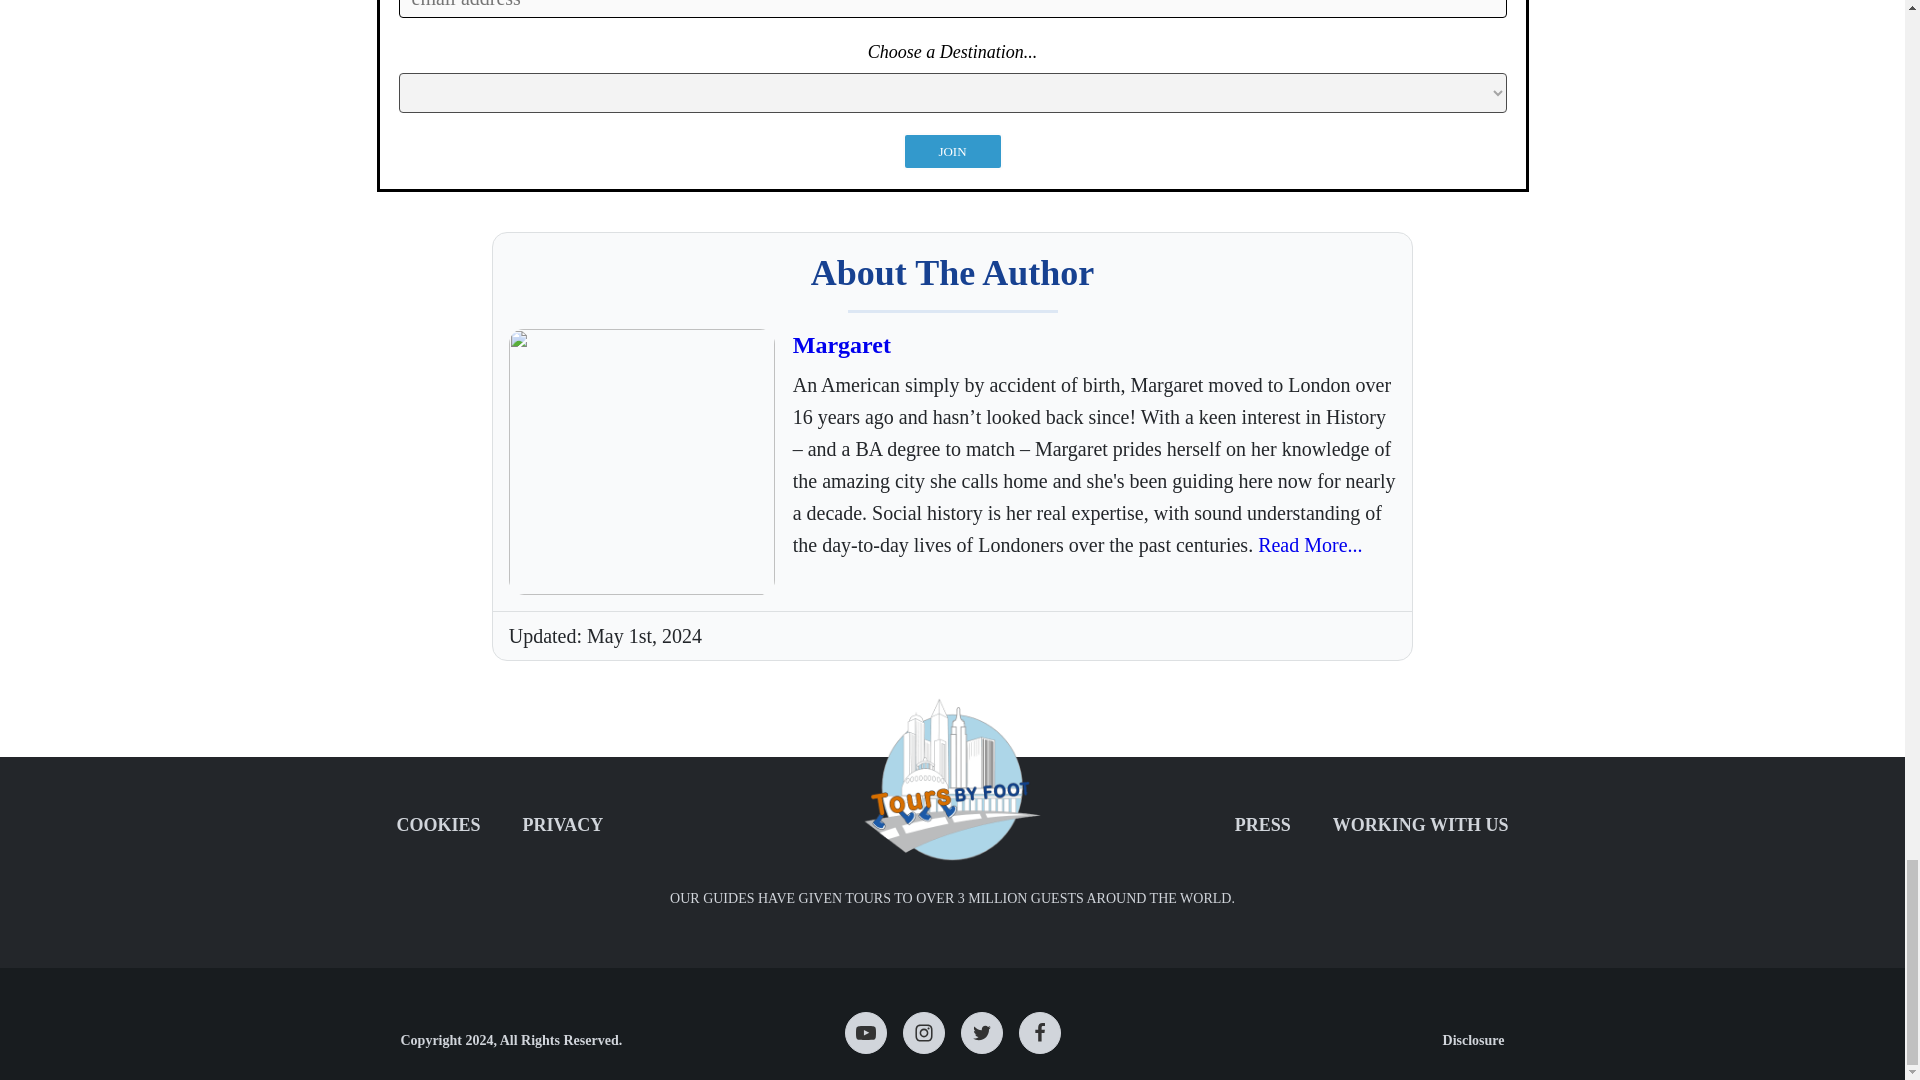  What do you see at coordinates (952, 150) in the screenshot?
I see `JOIN` at bounding box center [952, 150].